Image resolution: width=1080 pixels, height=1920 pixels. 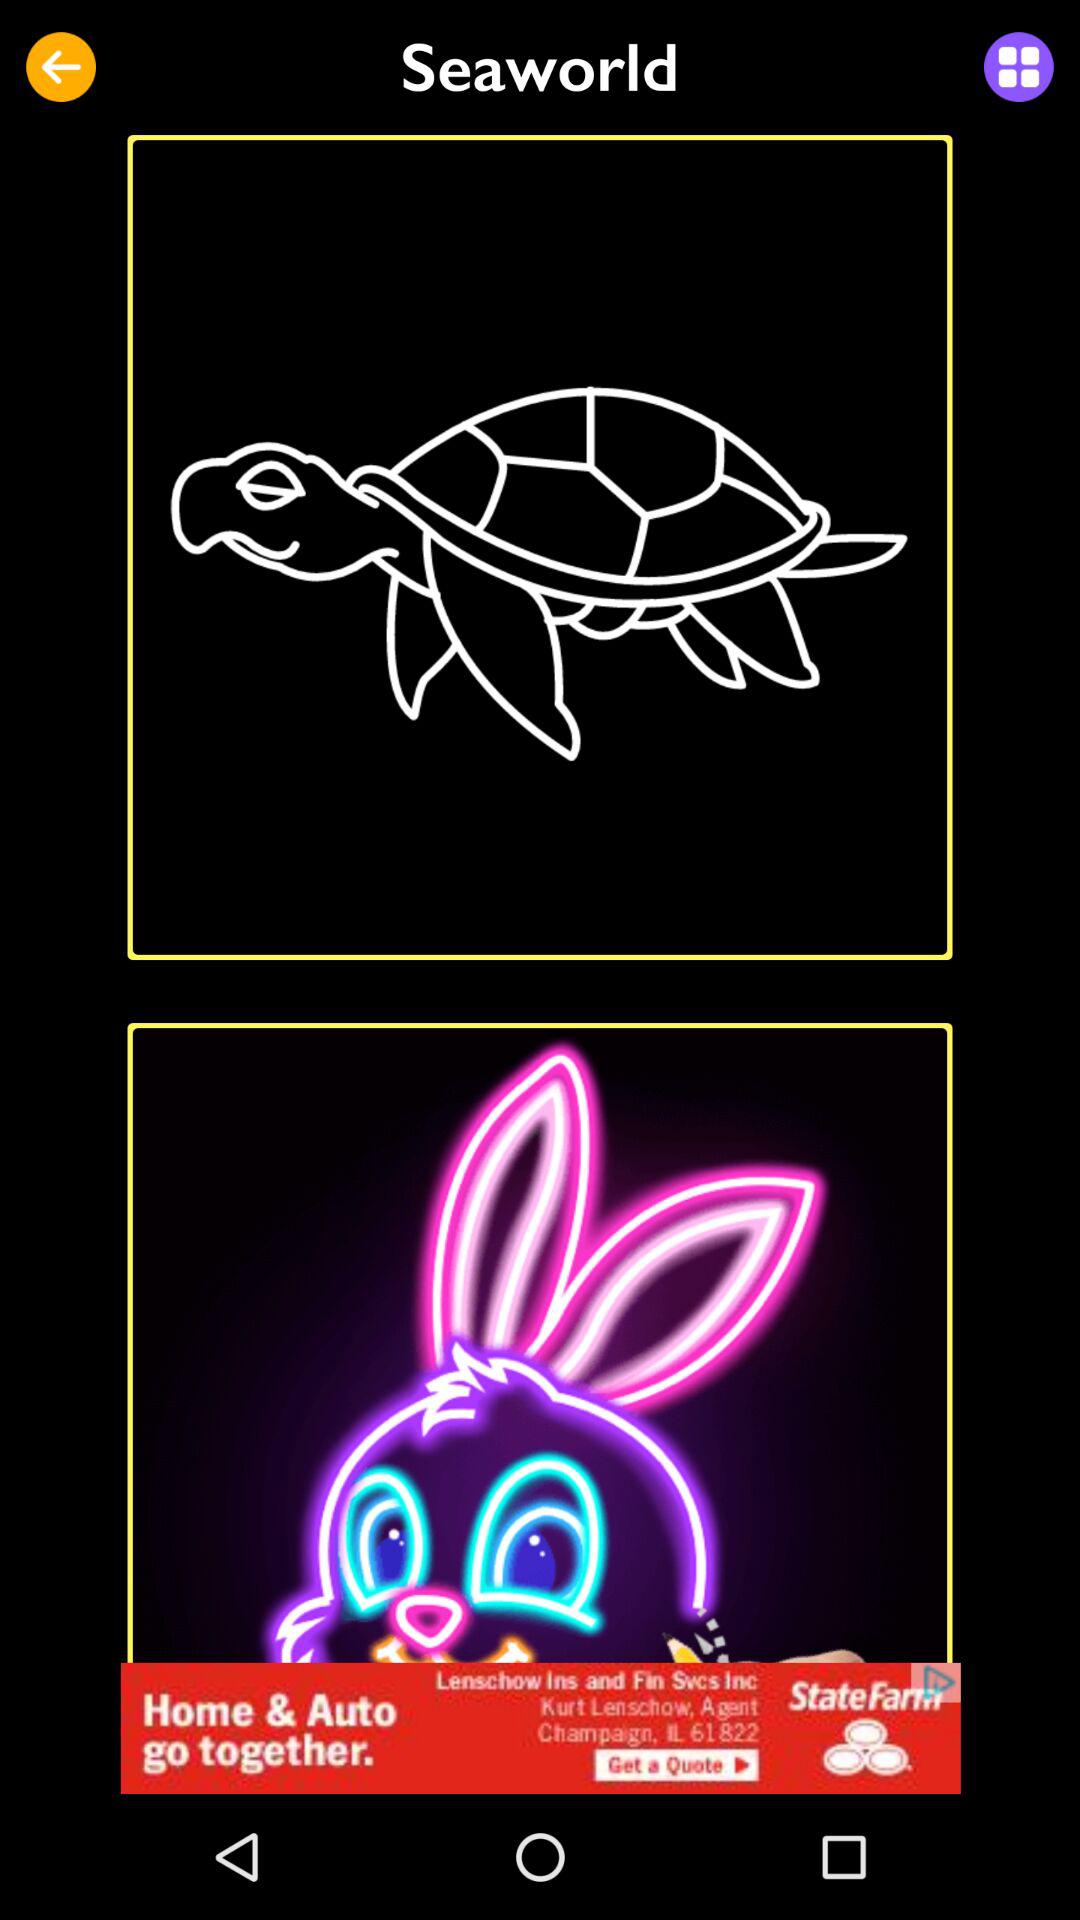 I want to click on go to home, so click(x=540, y=1728).